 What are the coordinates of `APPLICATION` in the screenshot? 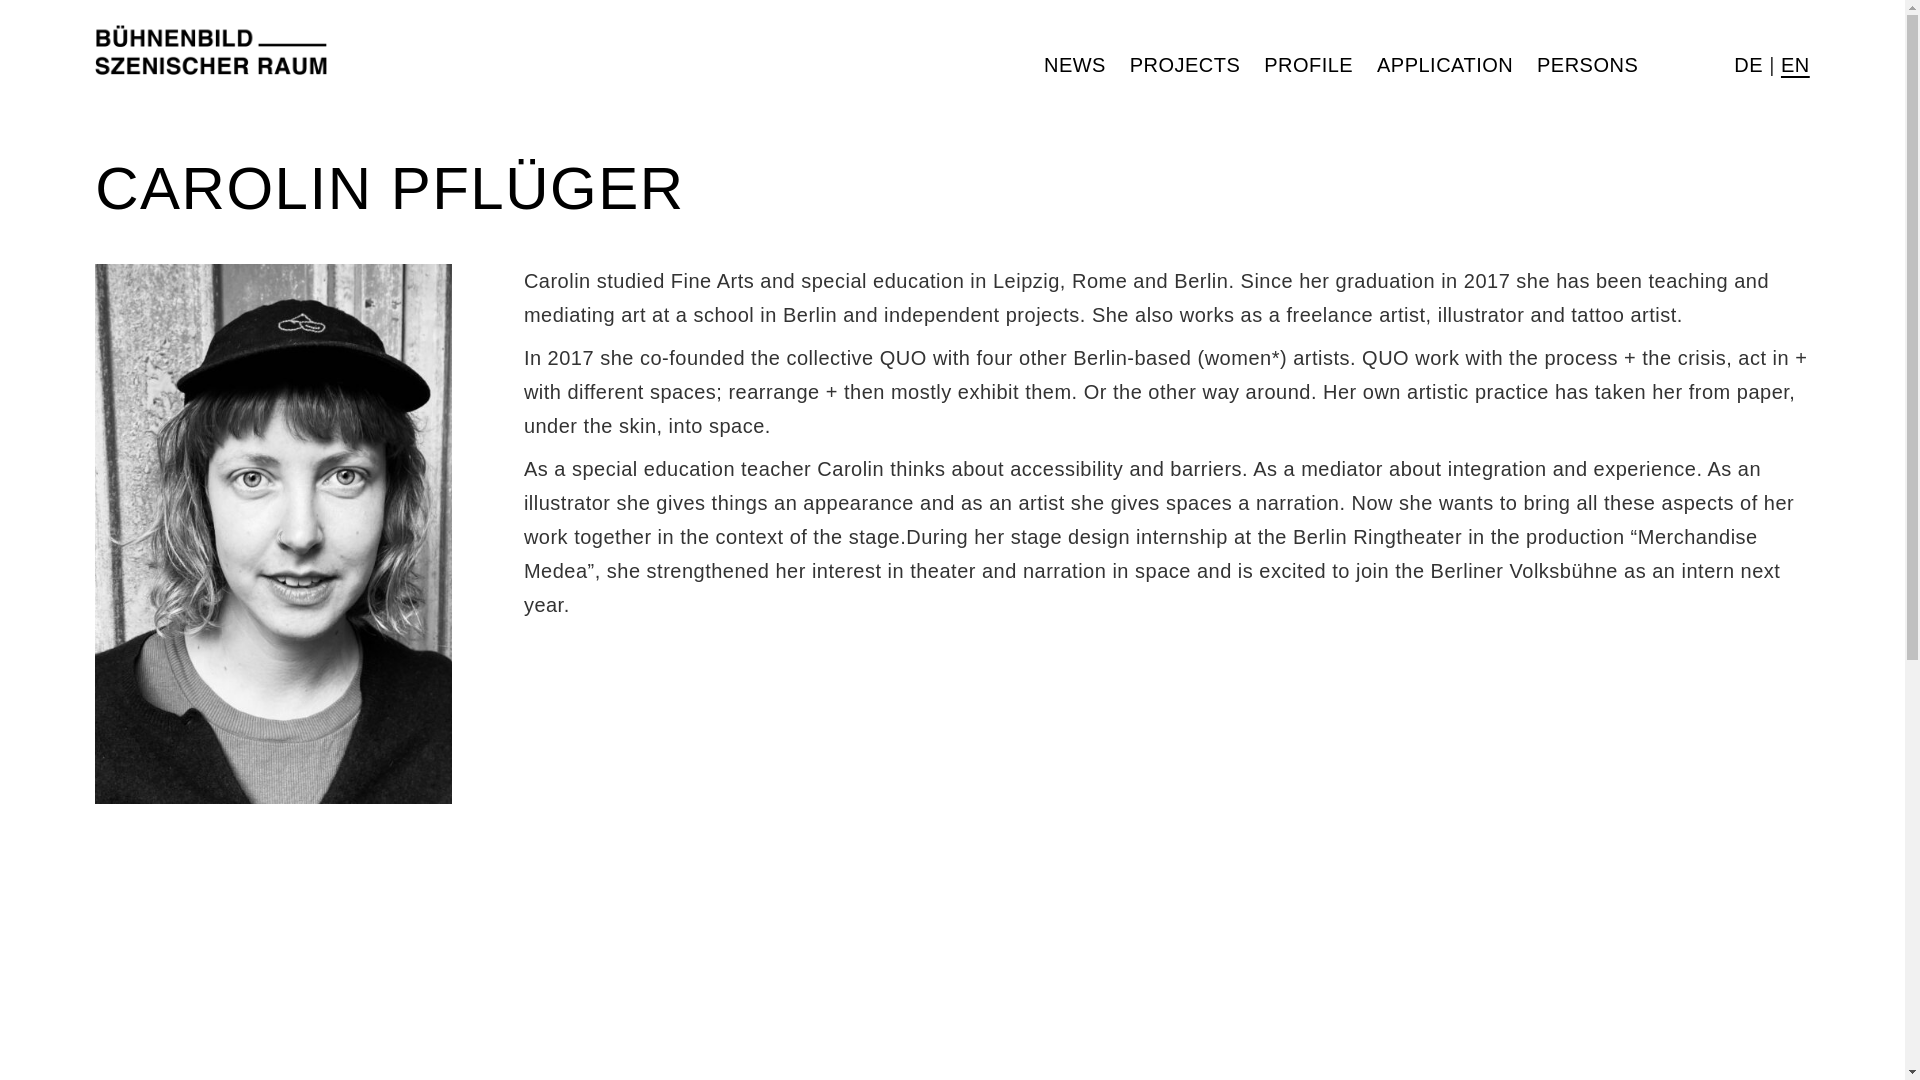 It's located at (1444, 64).